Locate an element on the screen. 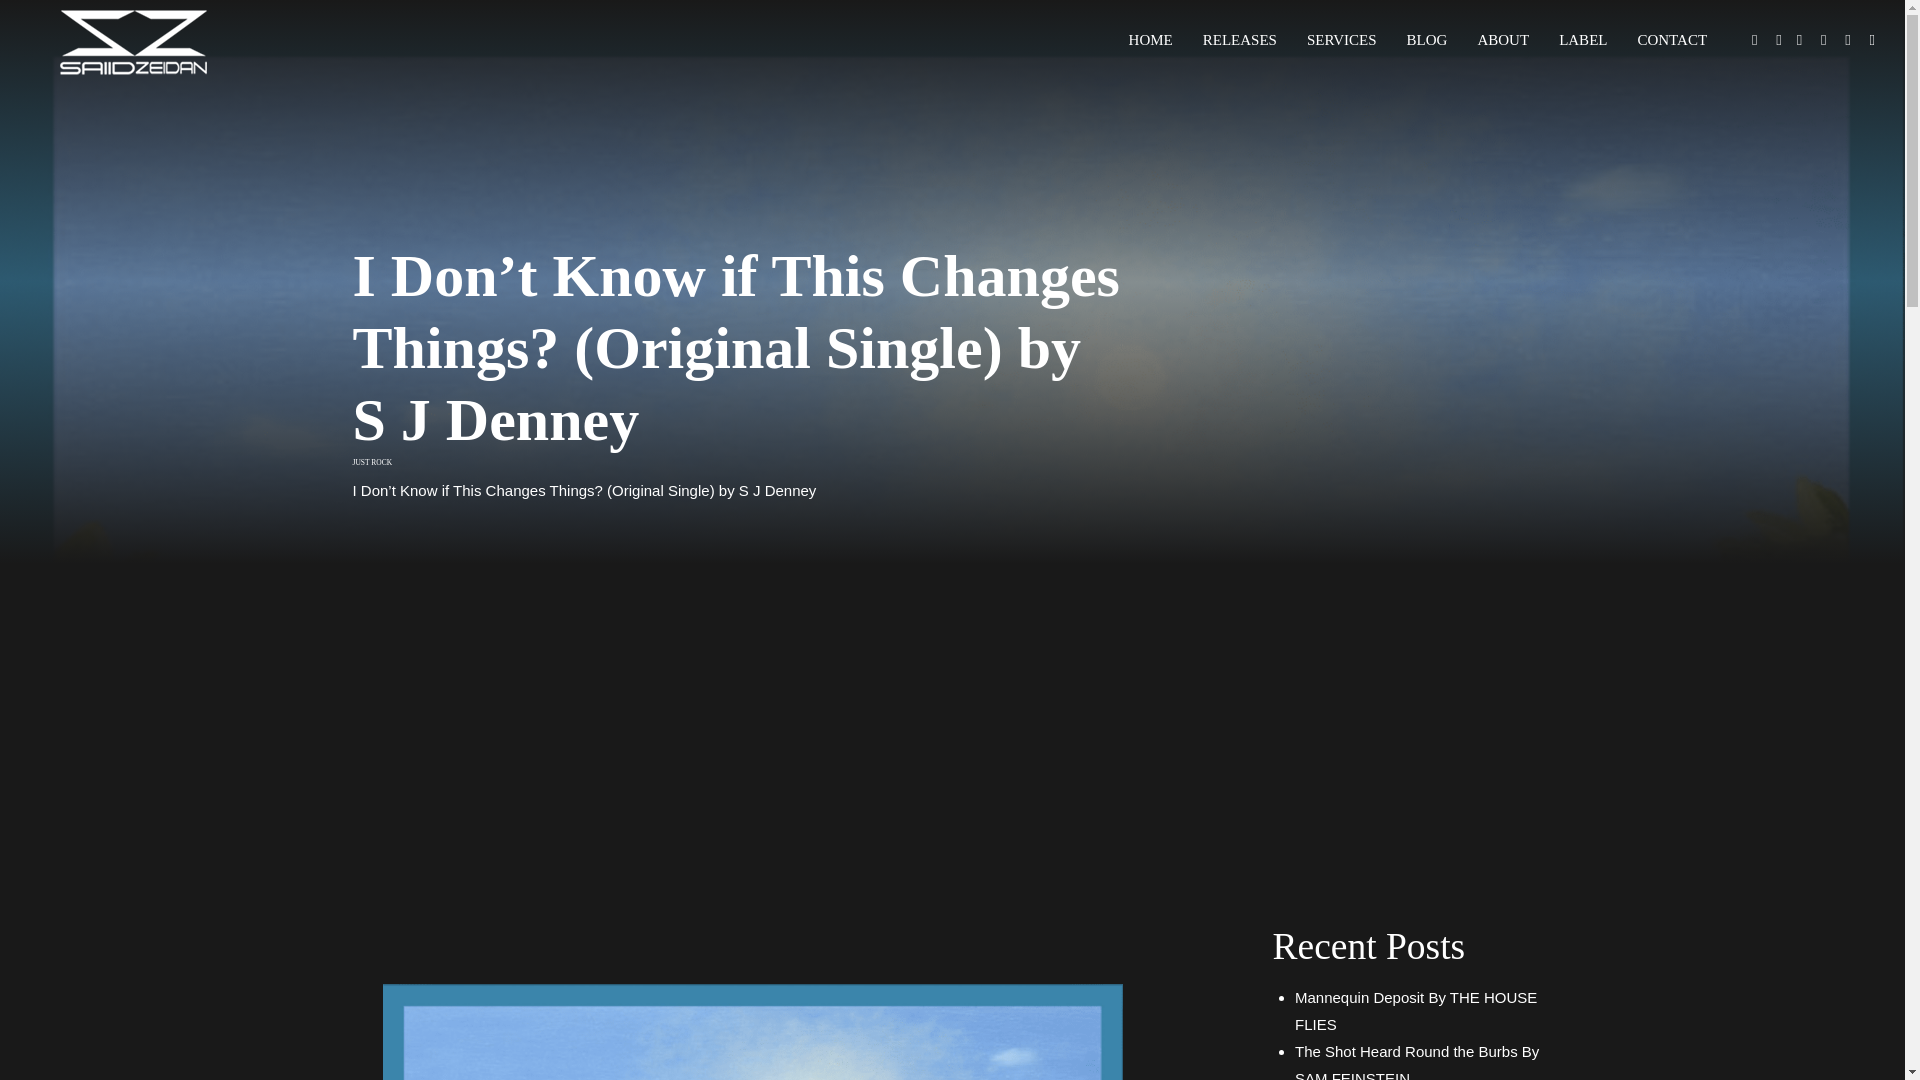  Mannequin Deposit By THE HOUSE FLIES is located at coordinates (1416, 1010).